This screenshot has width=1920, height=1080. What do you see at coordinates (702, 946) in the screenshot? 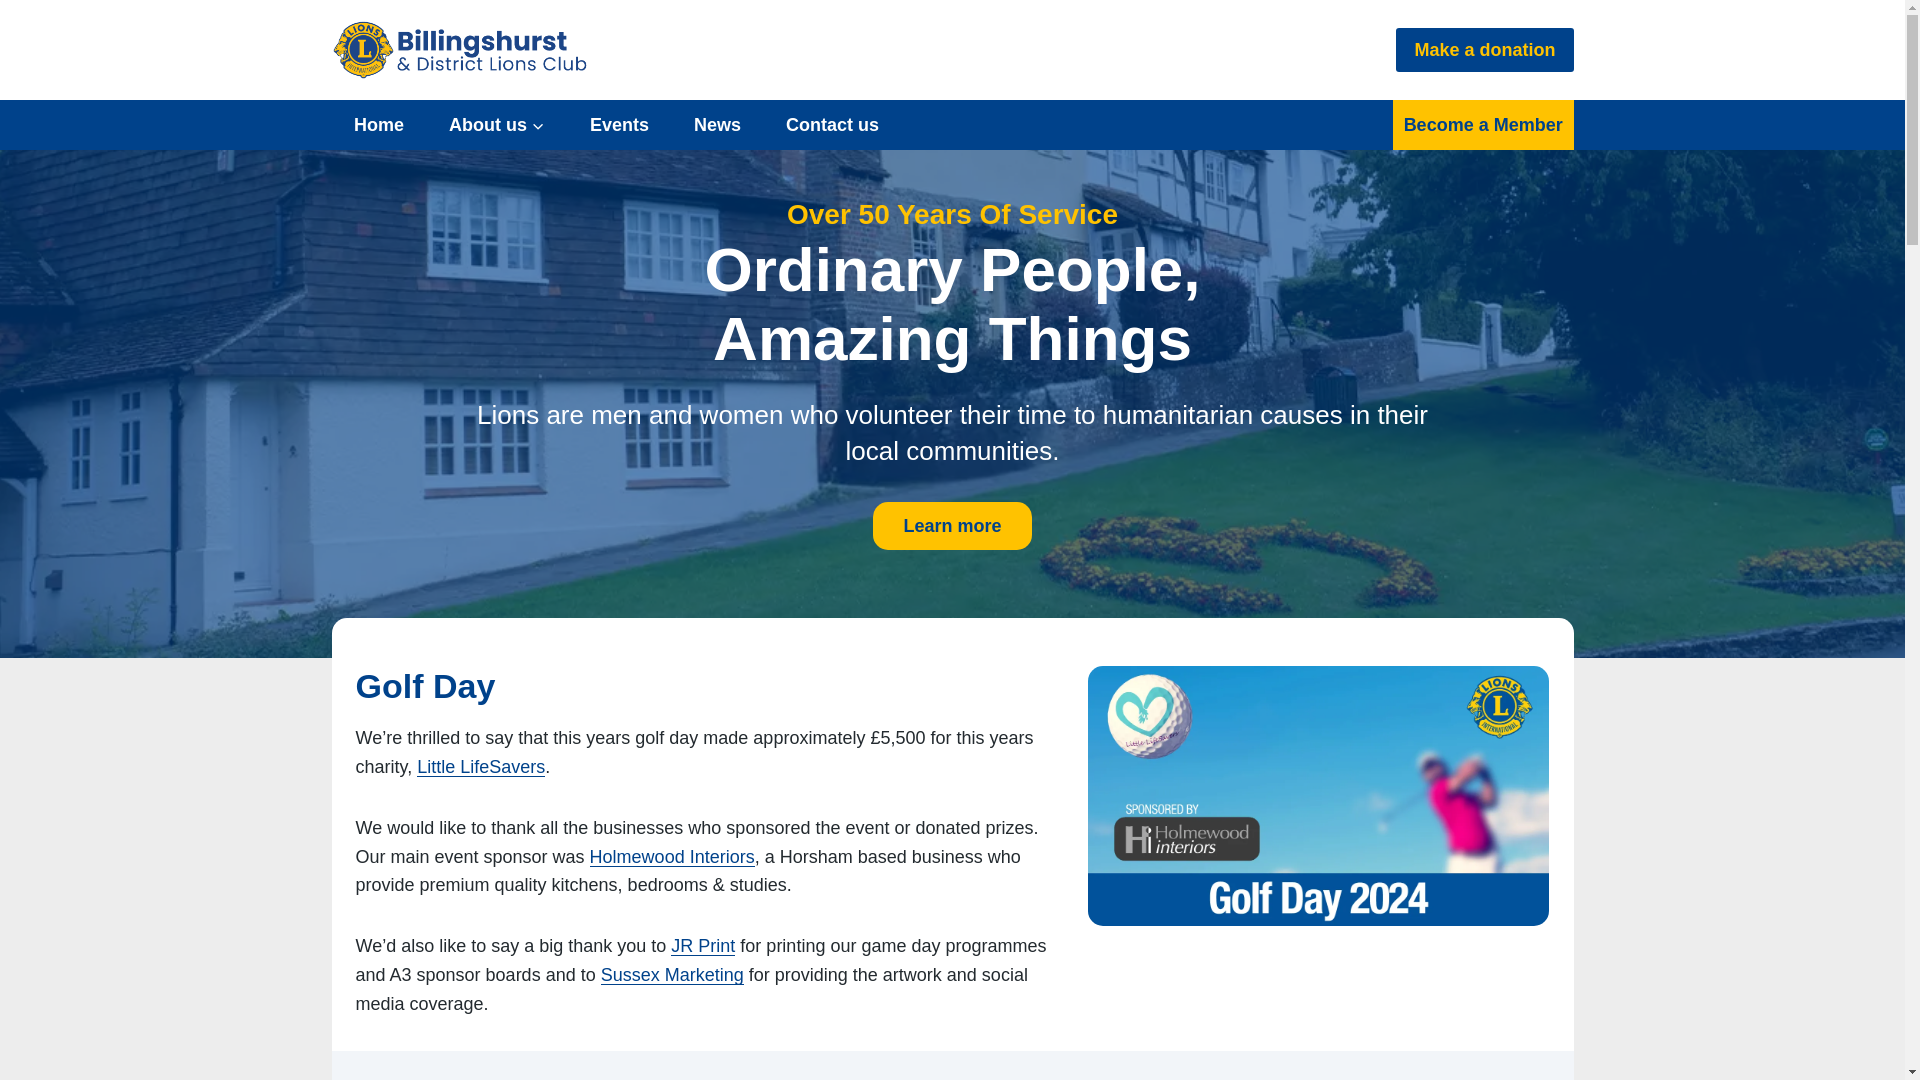
I see `JR Print` at bounding box center [702, 946].